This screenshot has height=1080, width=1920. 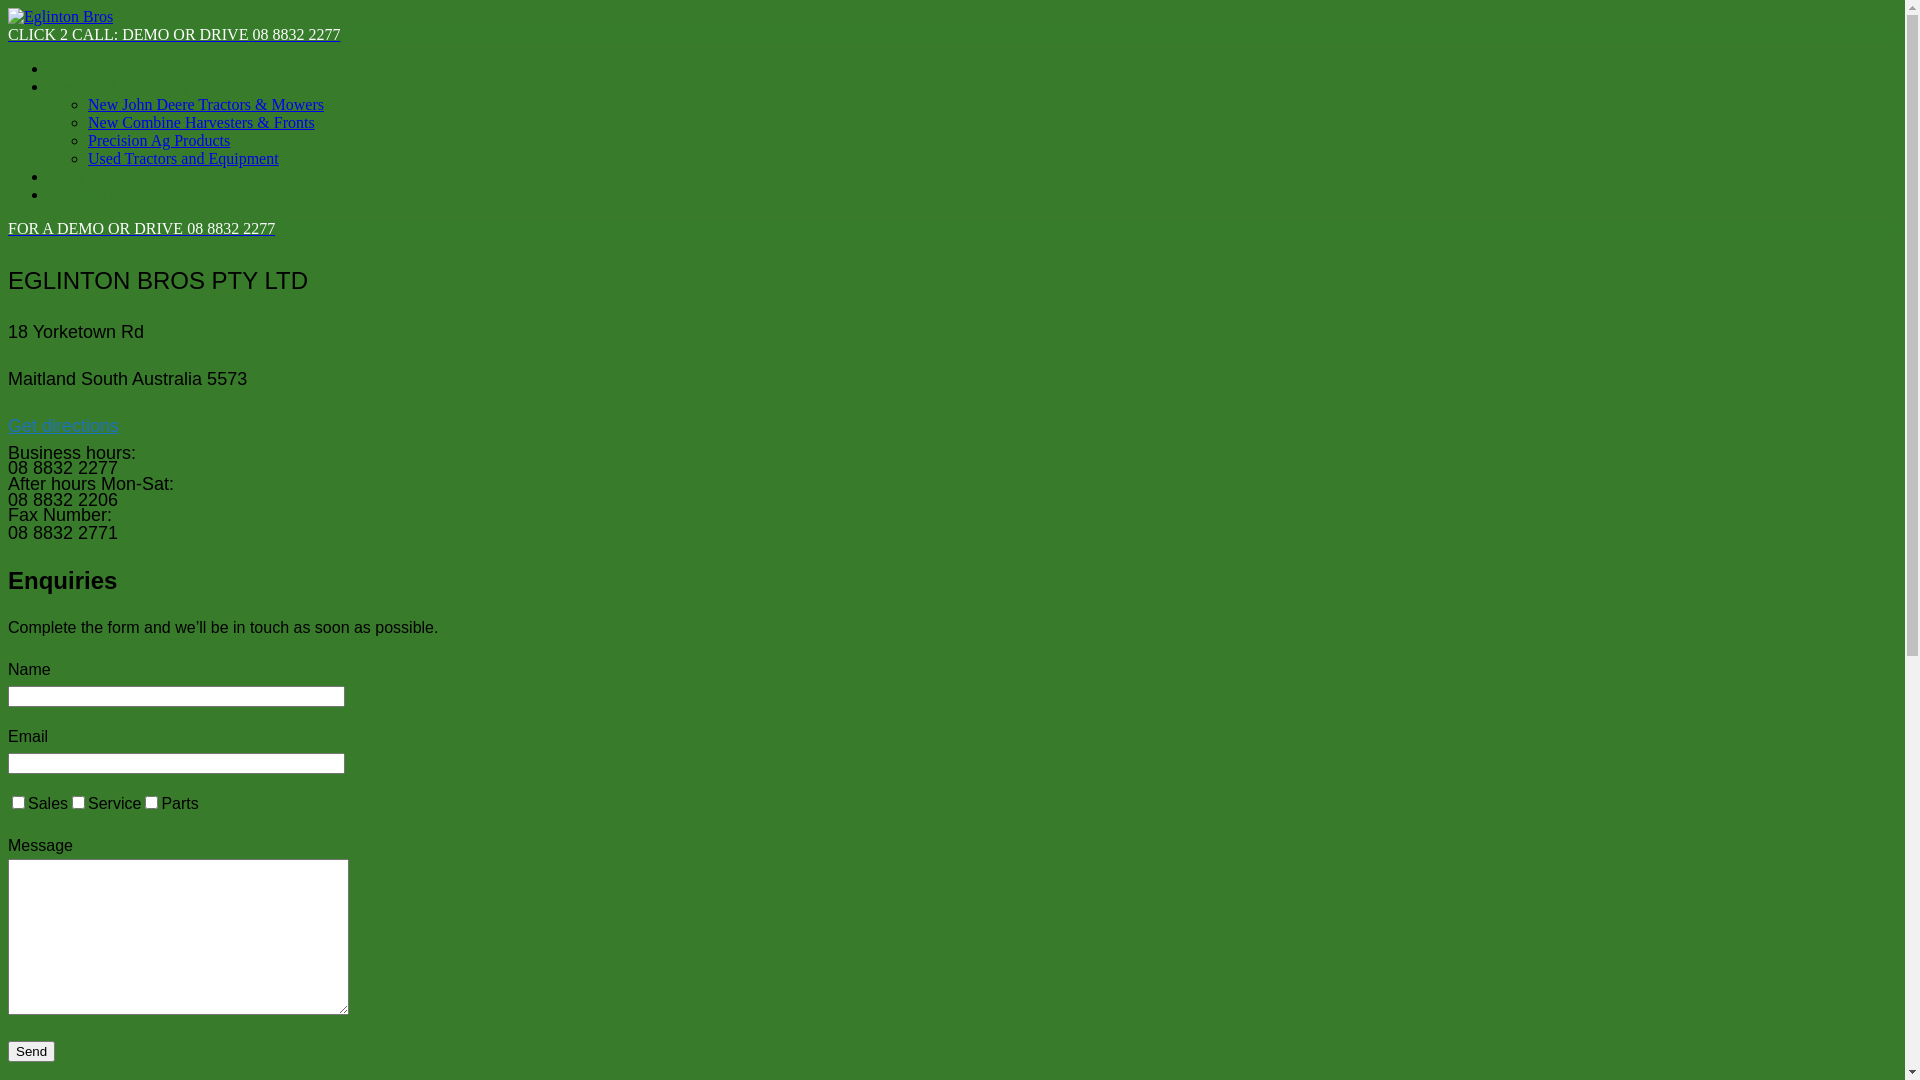 I want to click on Precision Ag Products, so click(x=159, y=140).